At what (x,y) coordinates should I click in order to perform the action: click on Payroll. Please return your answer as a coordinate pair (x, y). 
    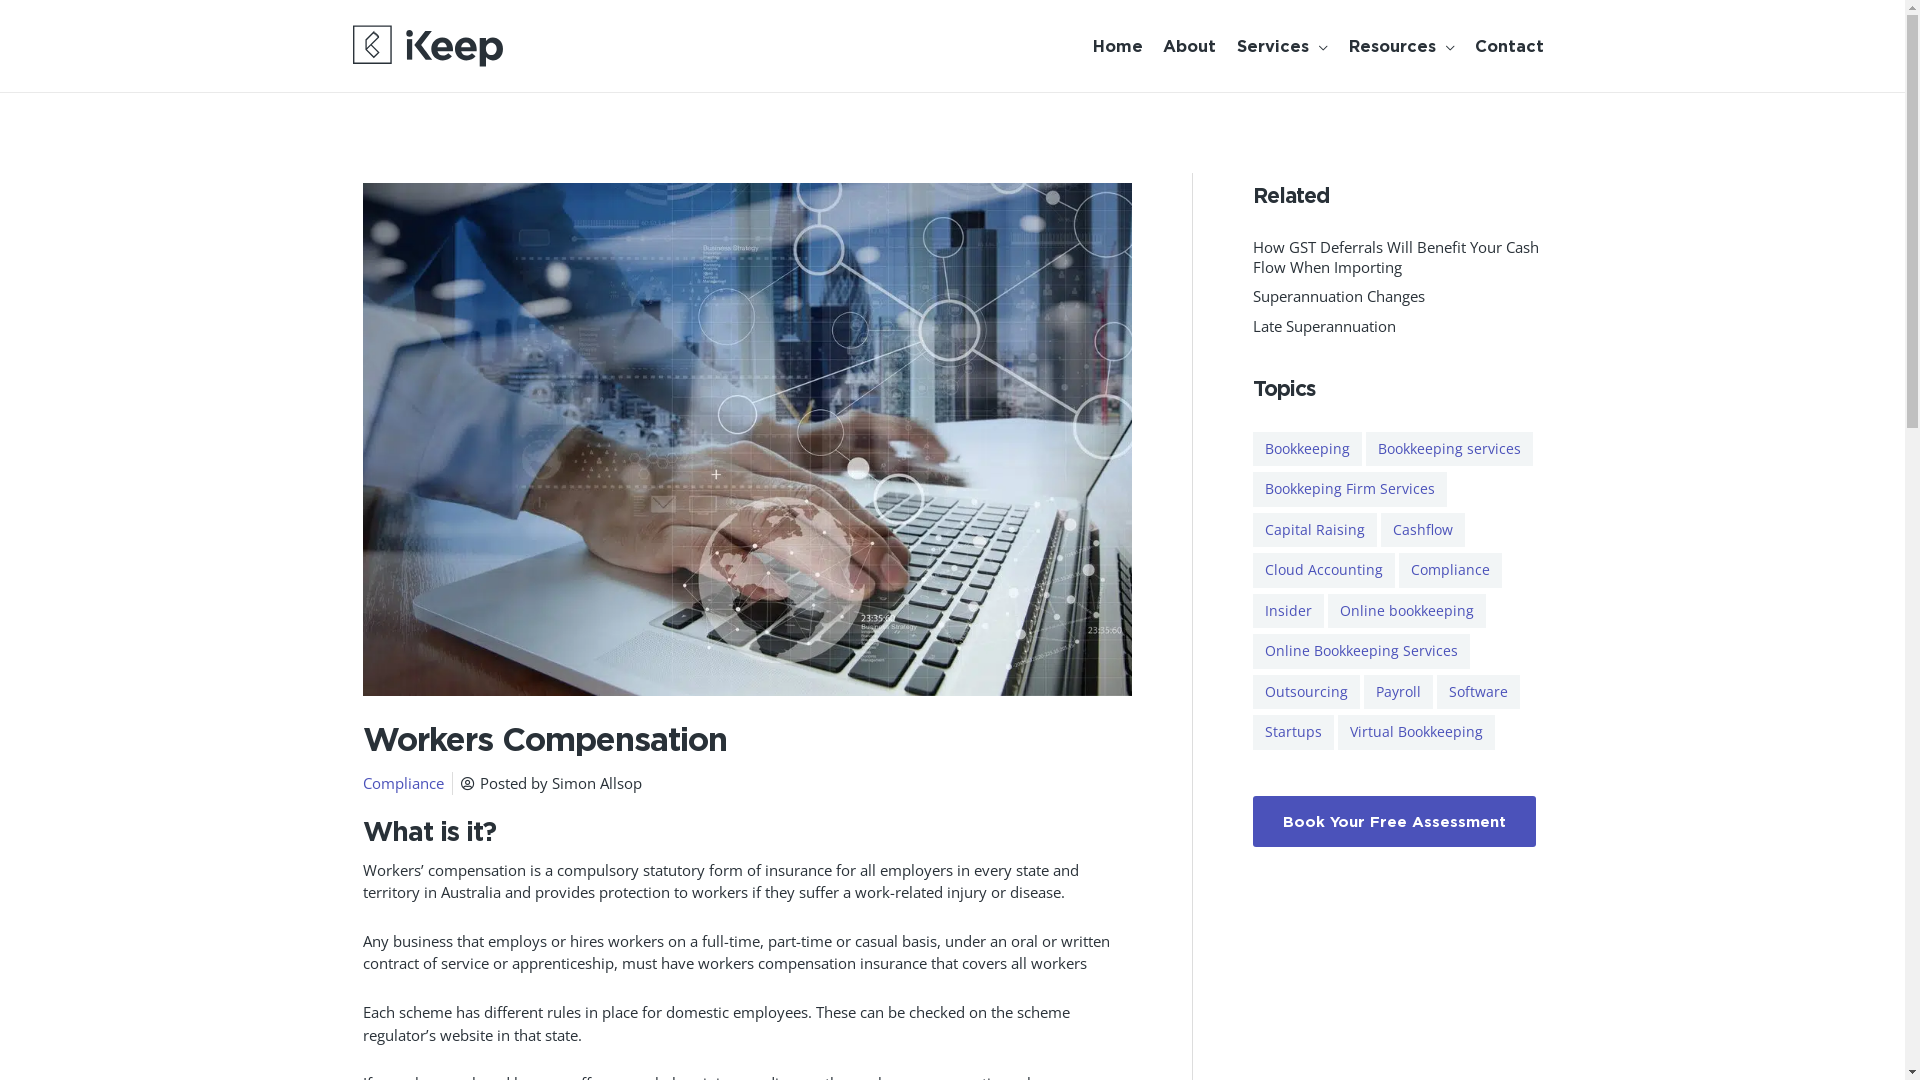
    Looking at the image, I should click on (1398, 692).